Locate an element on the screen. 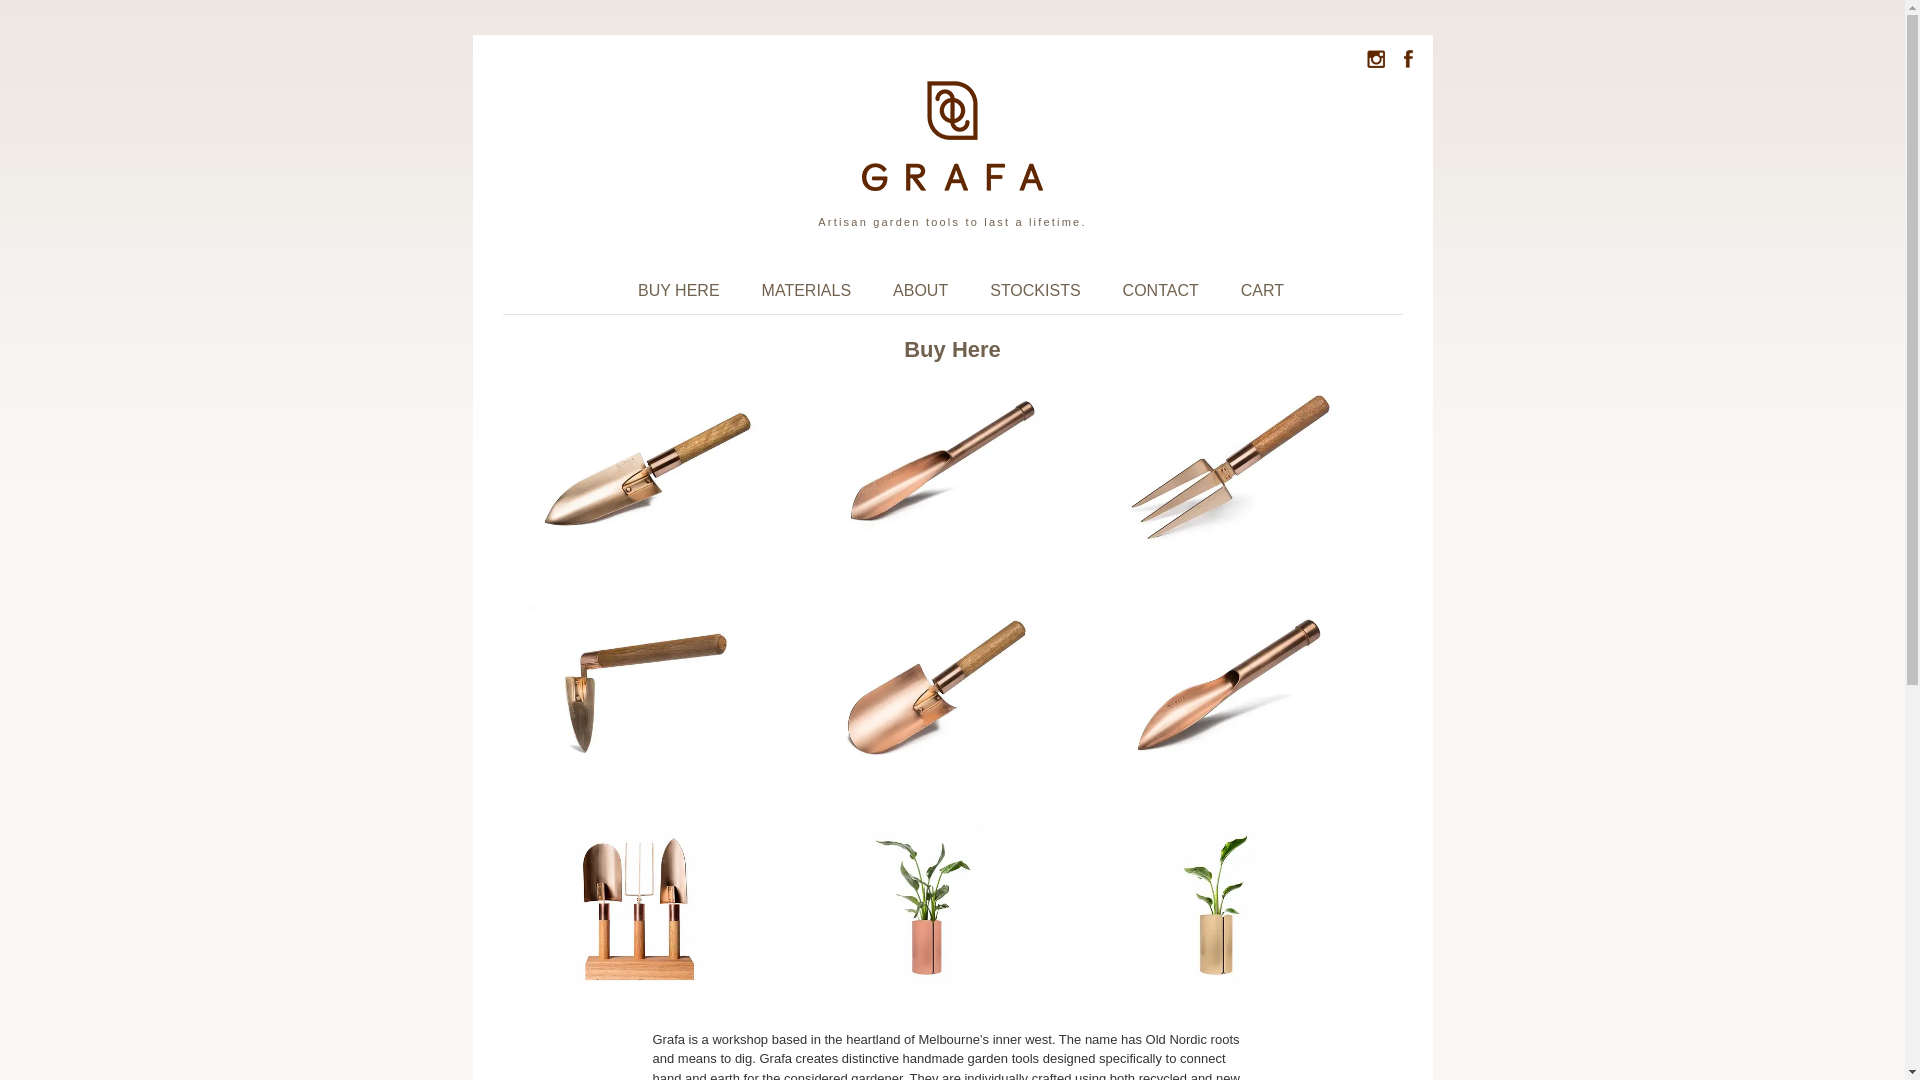 The image size is (1920, 1080). CONTACT is located at coordinates (1161, 290).